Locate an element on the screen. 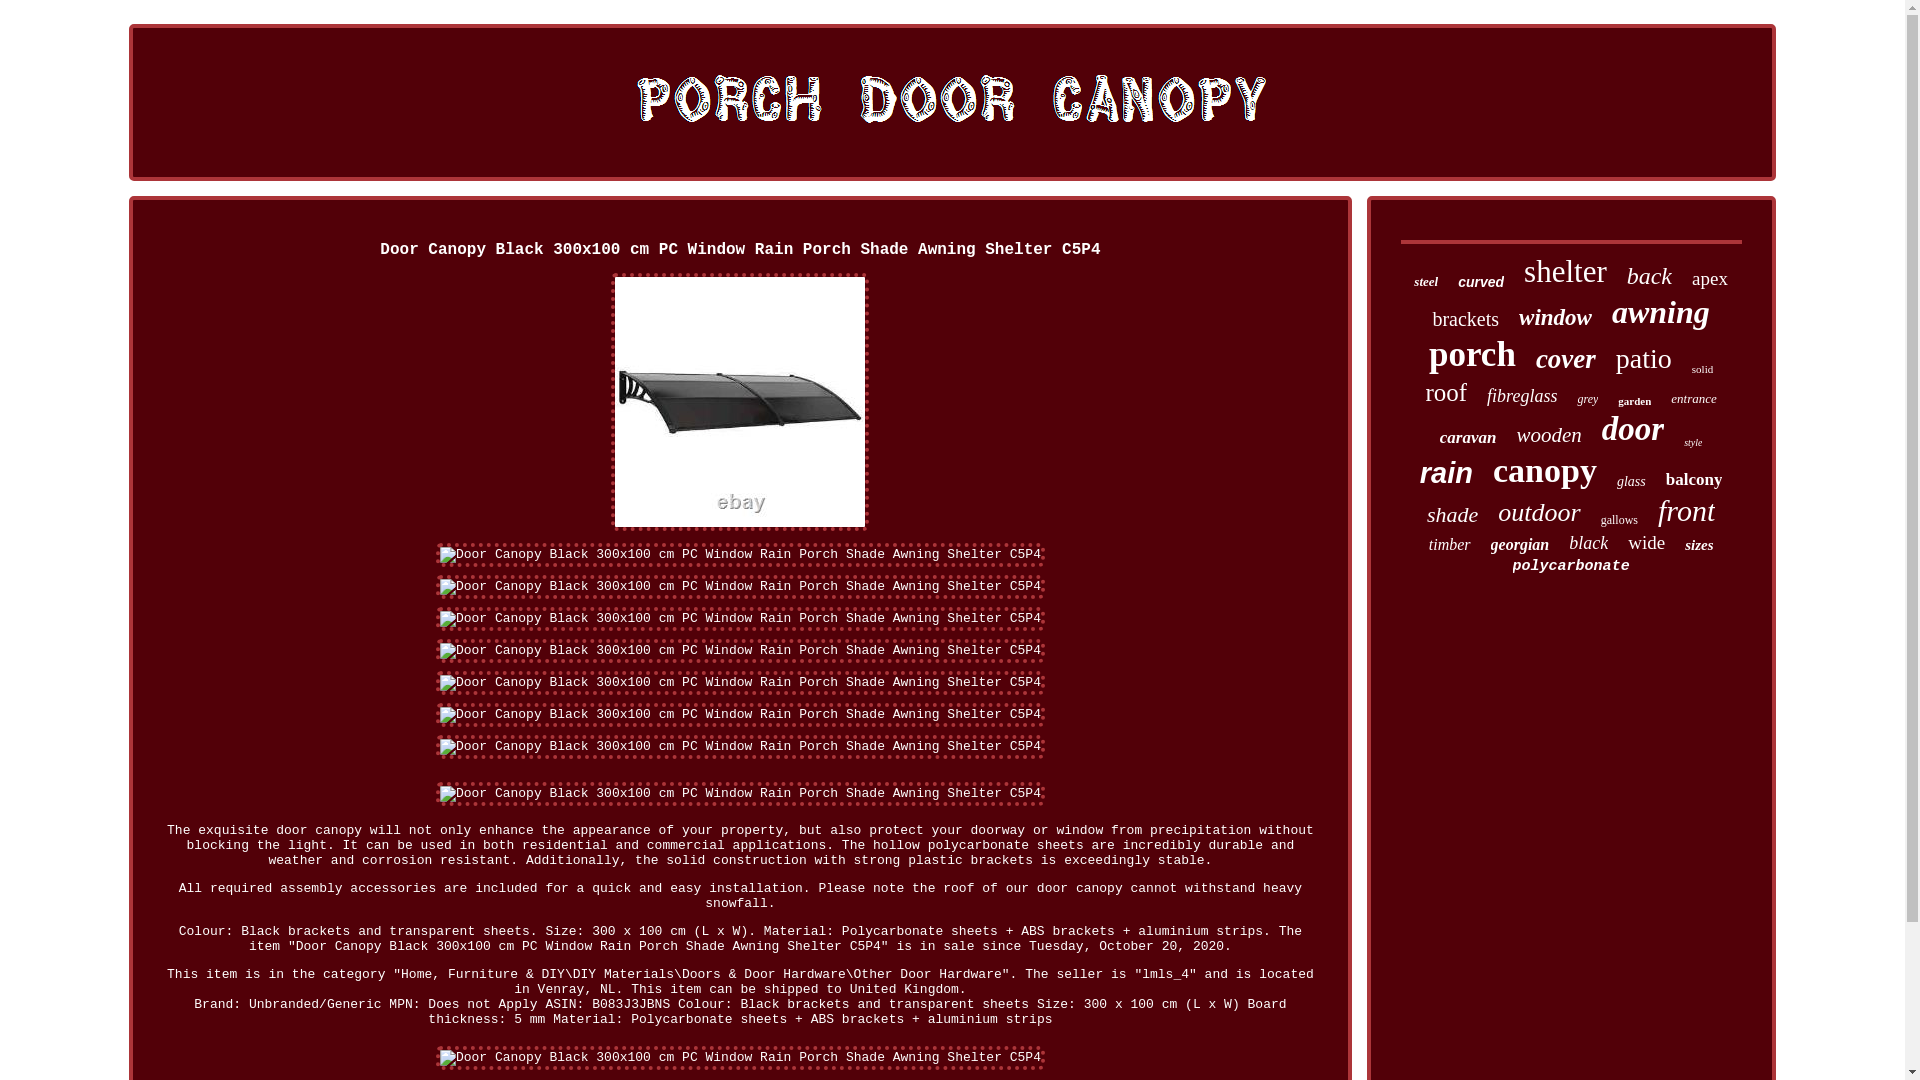  steel is located at coordinates (1426, 282).